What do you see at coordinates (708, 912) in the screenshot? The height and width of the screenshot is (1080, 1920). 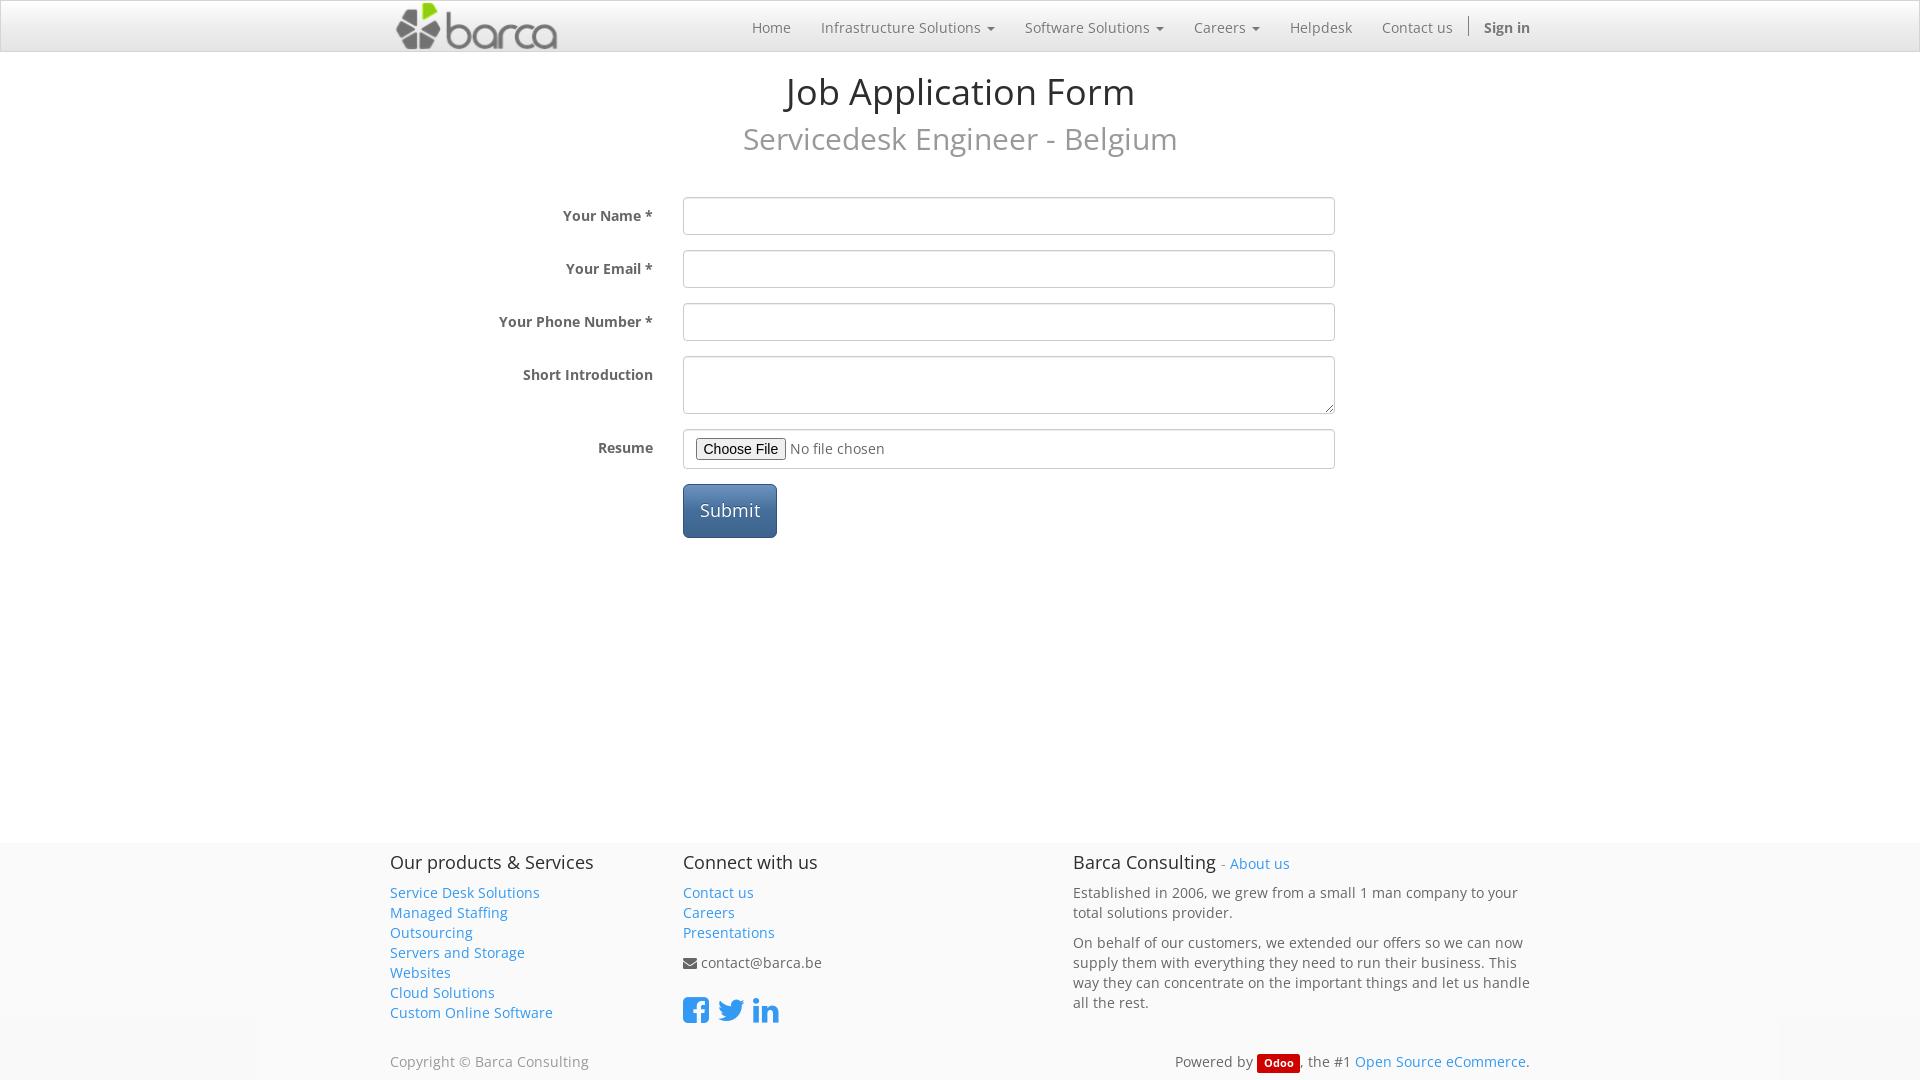 I see `Careers` at bounding box center [708, 912].